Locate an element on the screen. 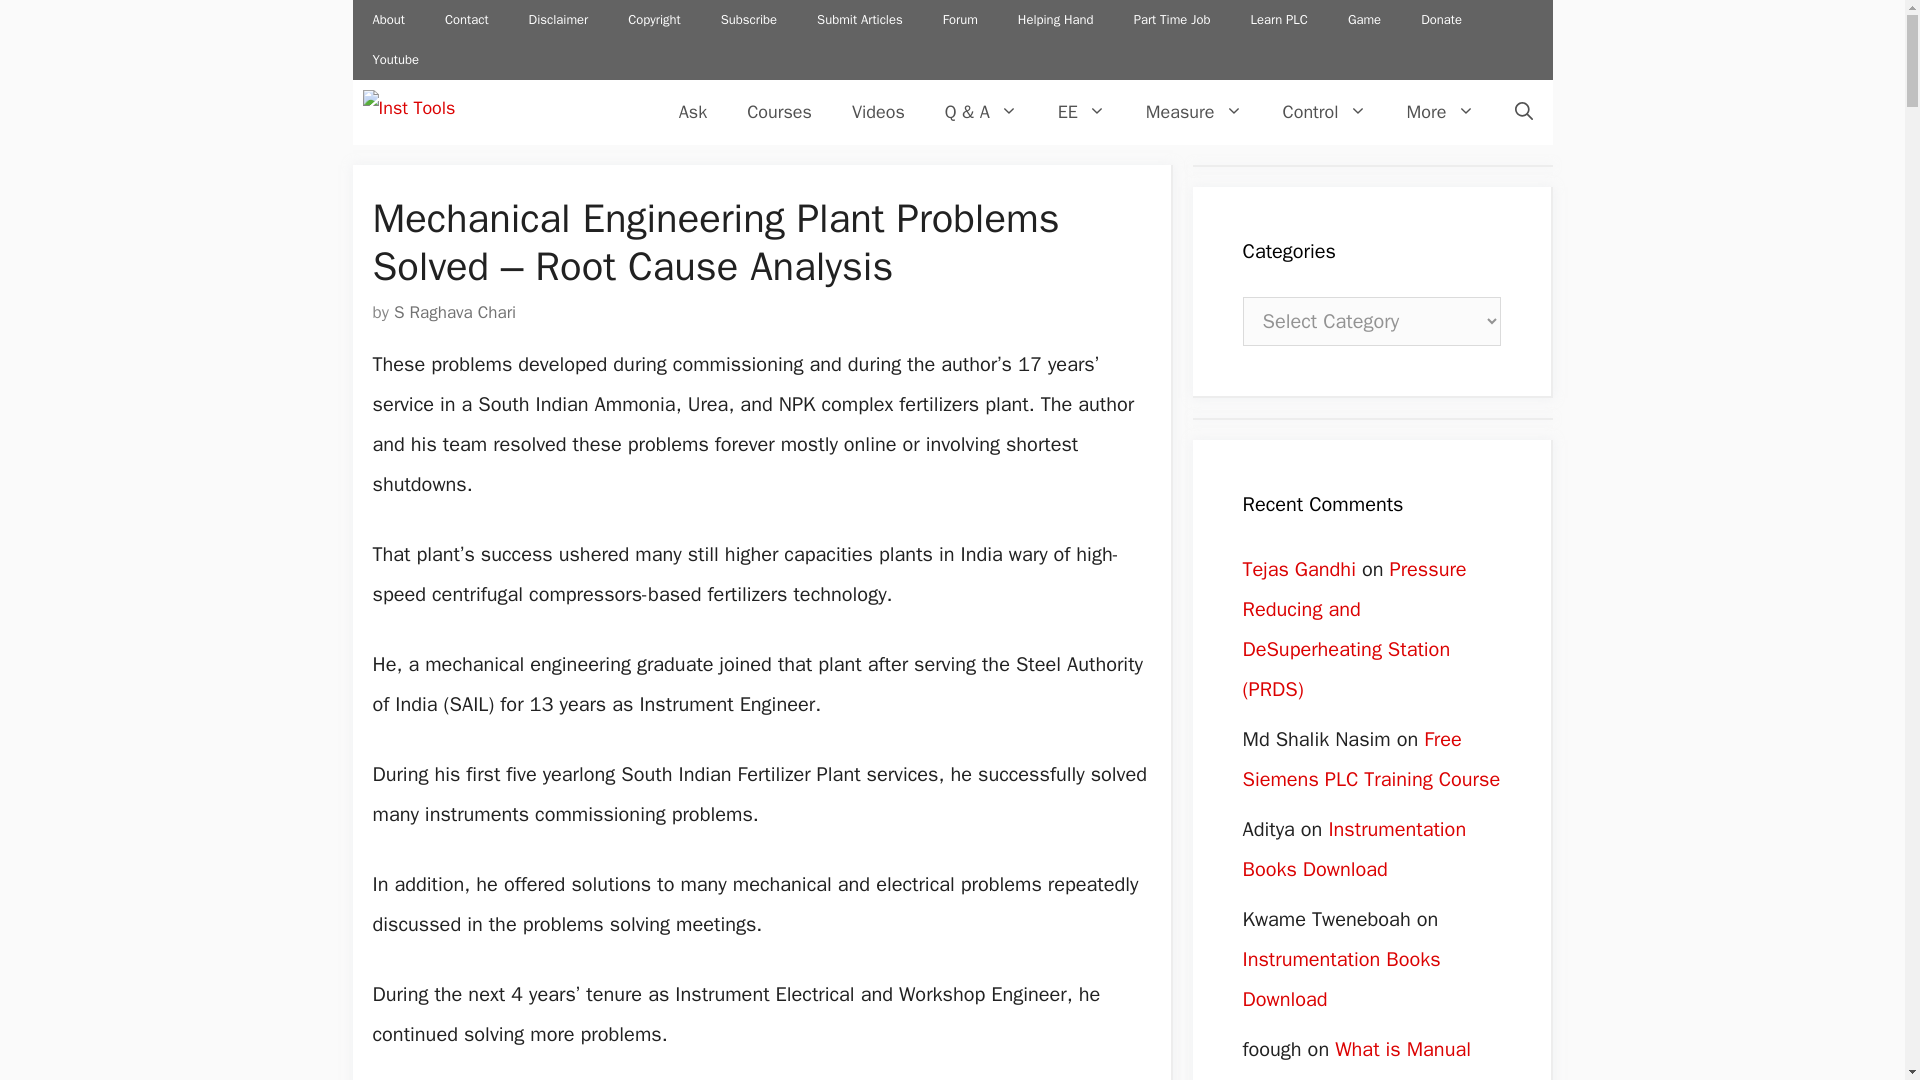 This screenshot has width=1920, height=1080. Youtube is located at coordinates (394, 59).